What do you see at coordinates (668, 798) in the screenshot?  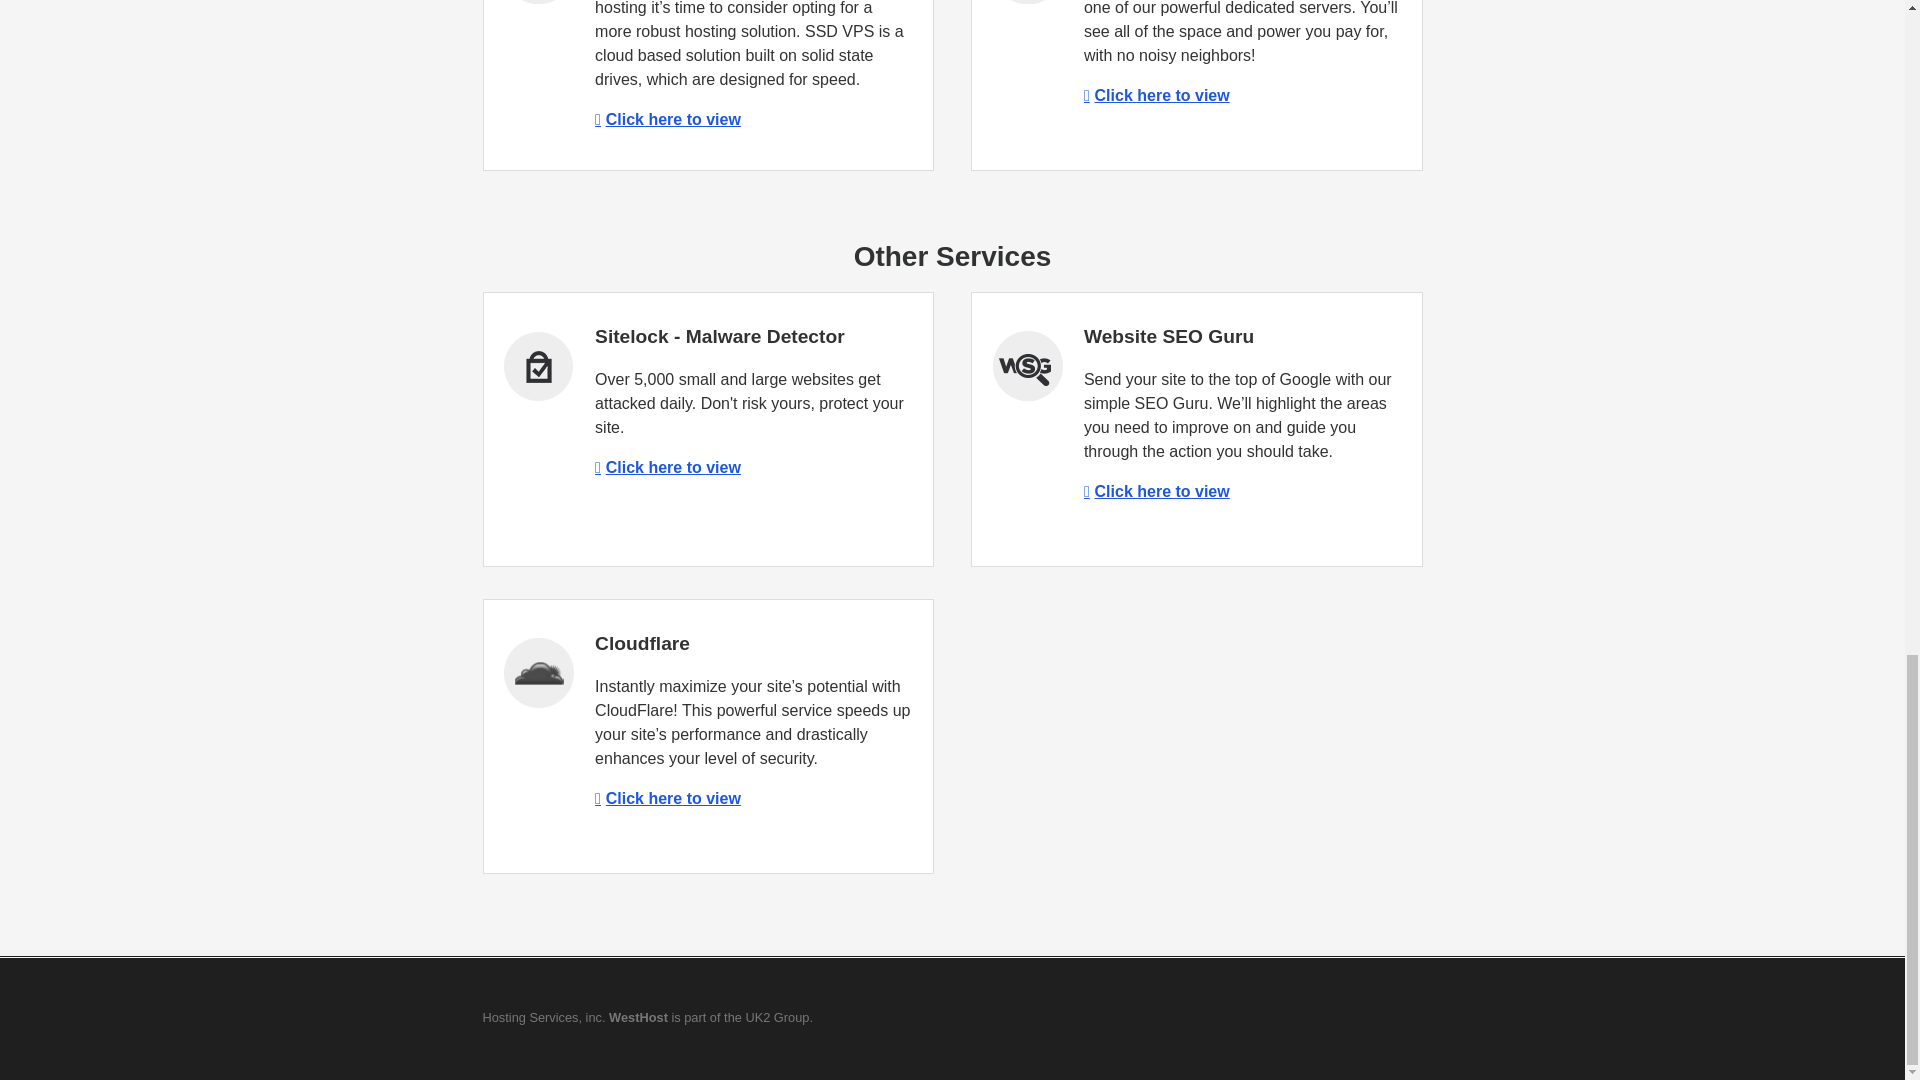 I see `Click here to view` at bounding box center [668, 798].